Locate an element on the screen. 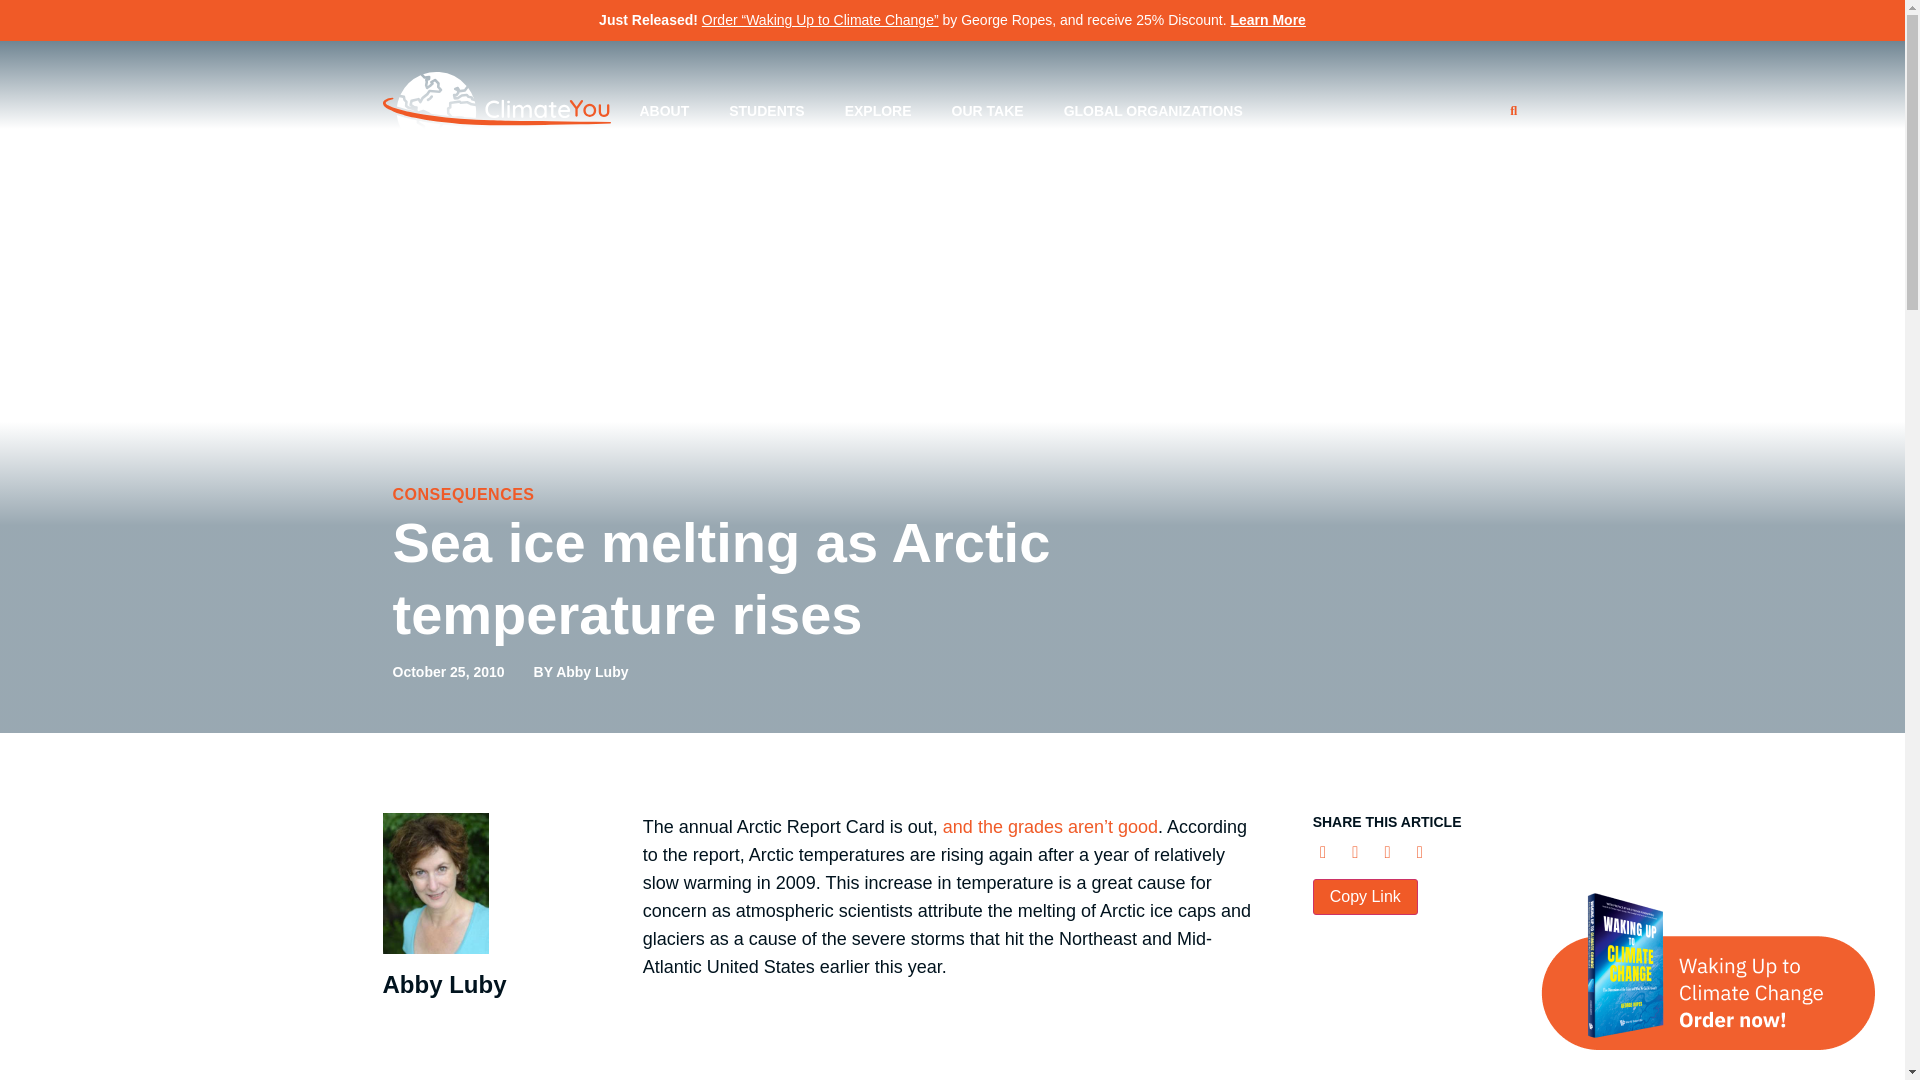 This screenshot has width=1920, height=1080. STUDENTS is located at coordinates (766, 110).